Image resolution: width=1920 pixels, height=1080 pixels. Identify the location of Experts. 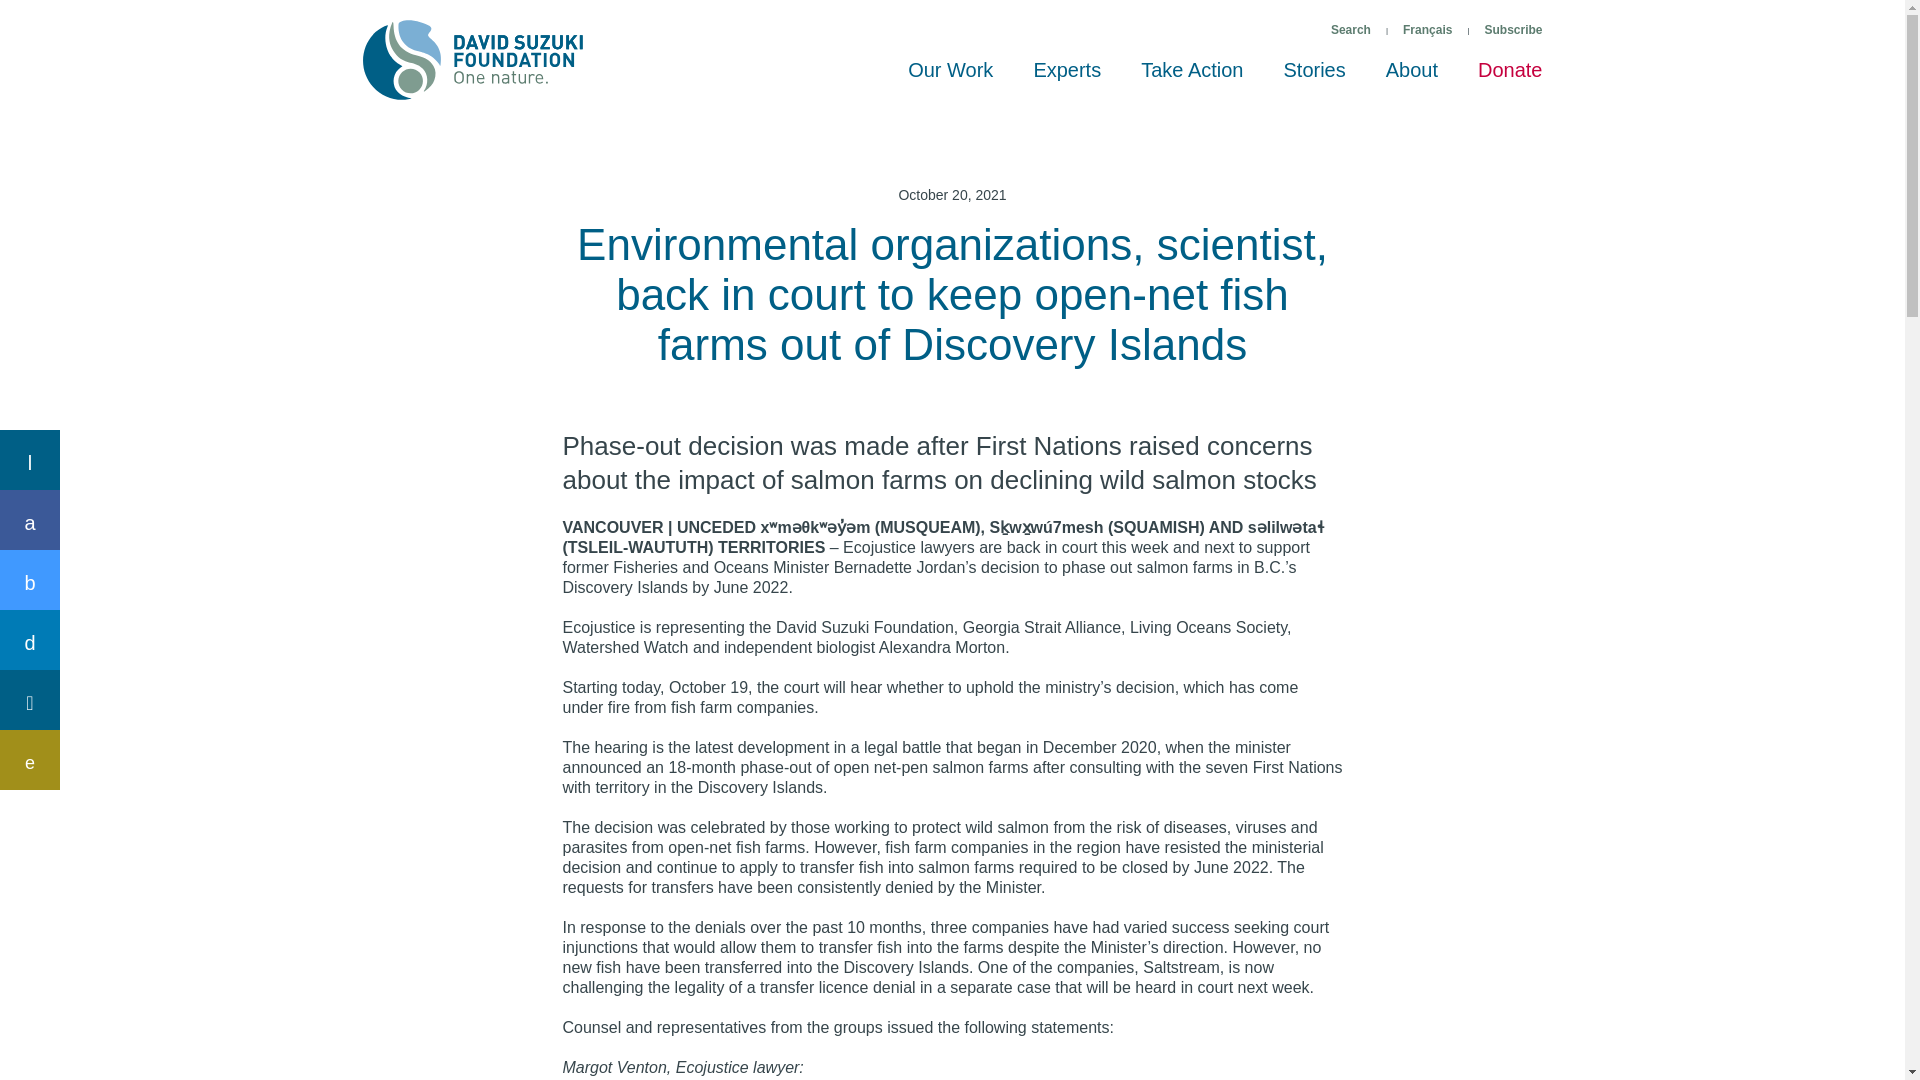
(1067, 79).